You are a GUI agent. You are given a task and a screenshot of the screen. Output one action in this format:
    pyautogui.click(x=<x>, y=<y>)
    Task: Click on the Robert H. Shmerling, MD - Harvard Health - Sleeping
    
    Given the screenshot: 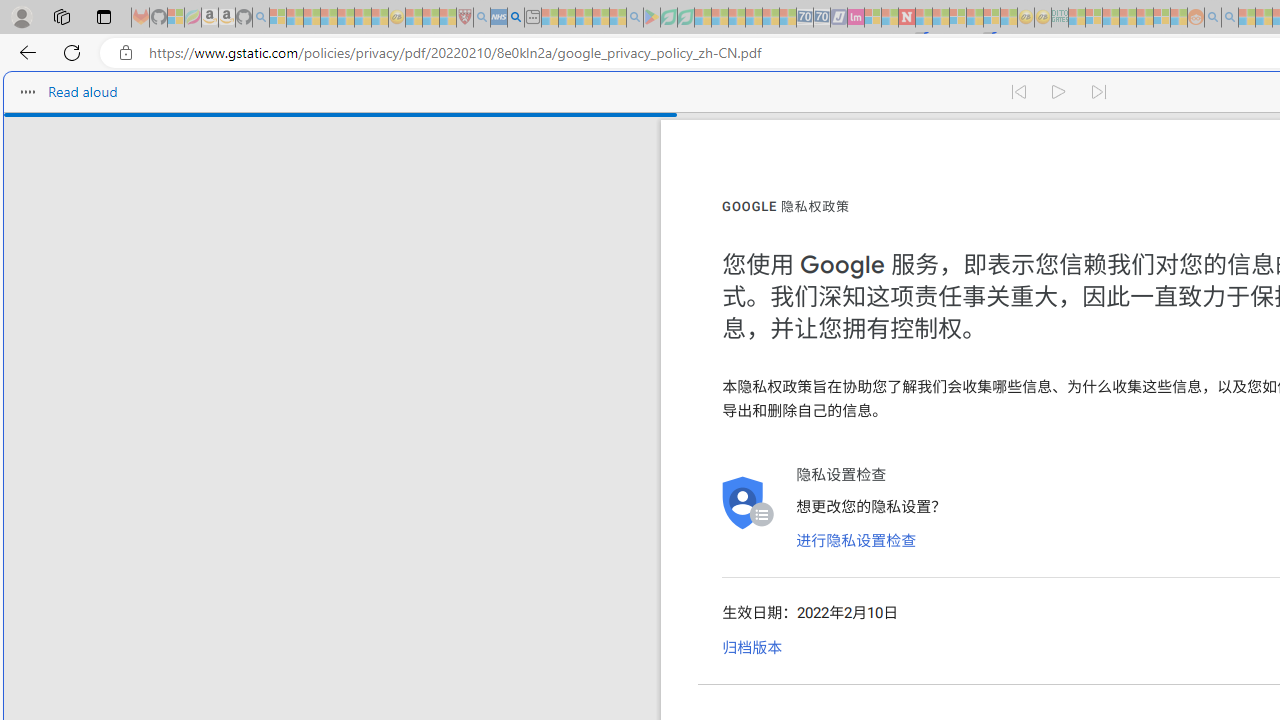 What is the action you would take?
    pyautogui.click(x=465, y=18)
    